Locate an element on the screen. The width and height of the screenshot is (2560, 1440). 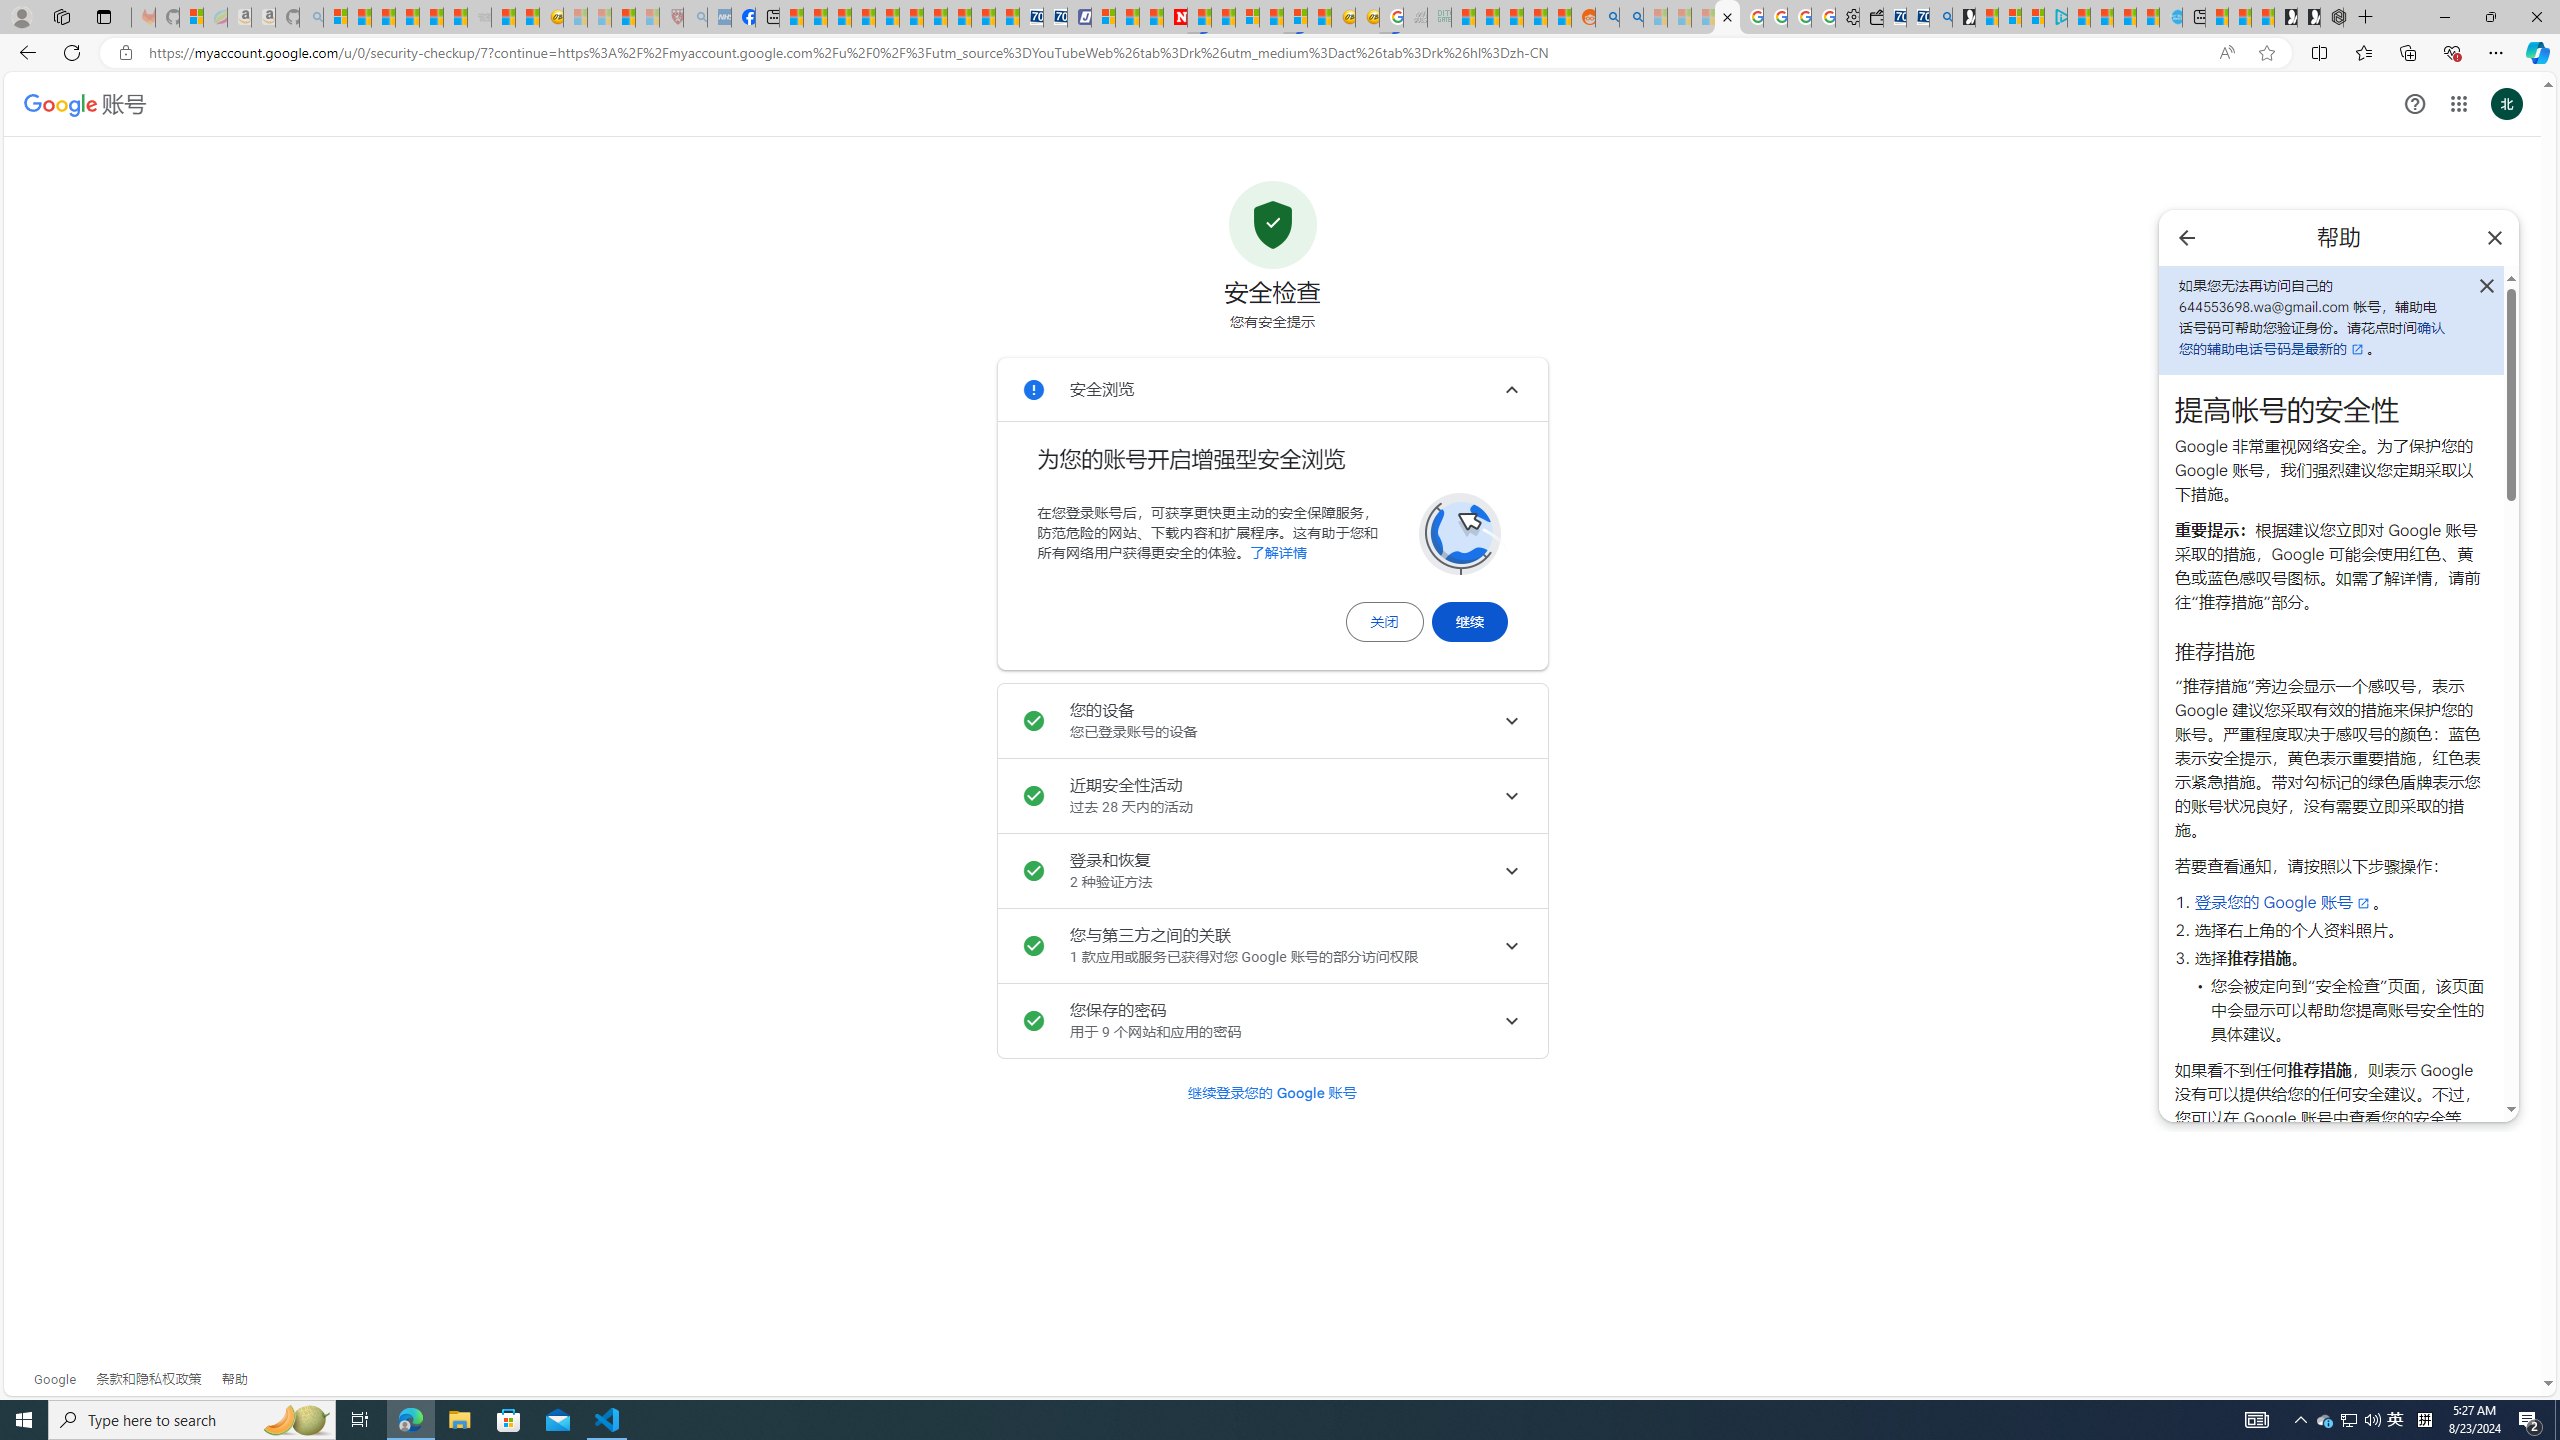
Combat Siege - Sleeping is located at coordinates (478, 17).